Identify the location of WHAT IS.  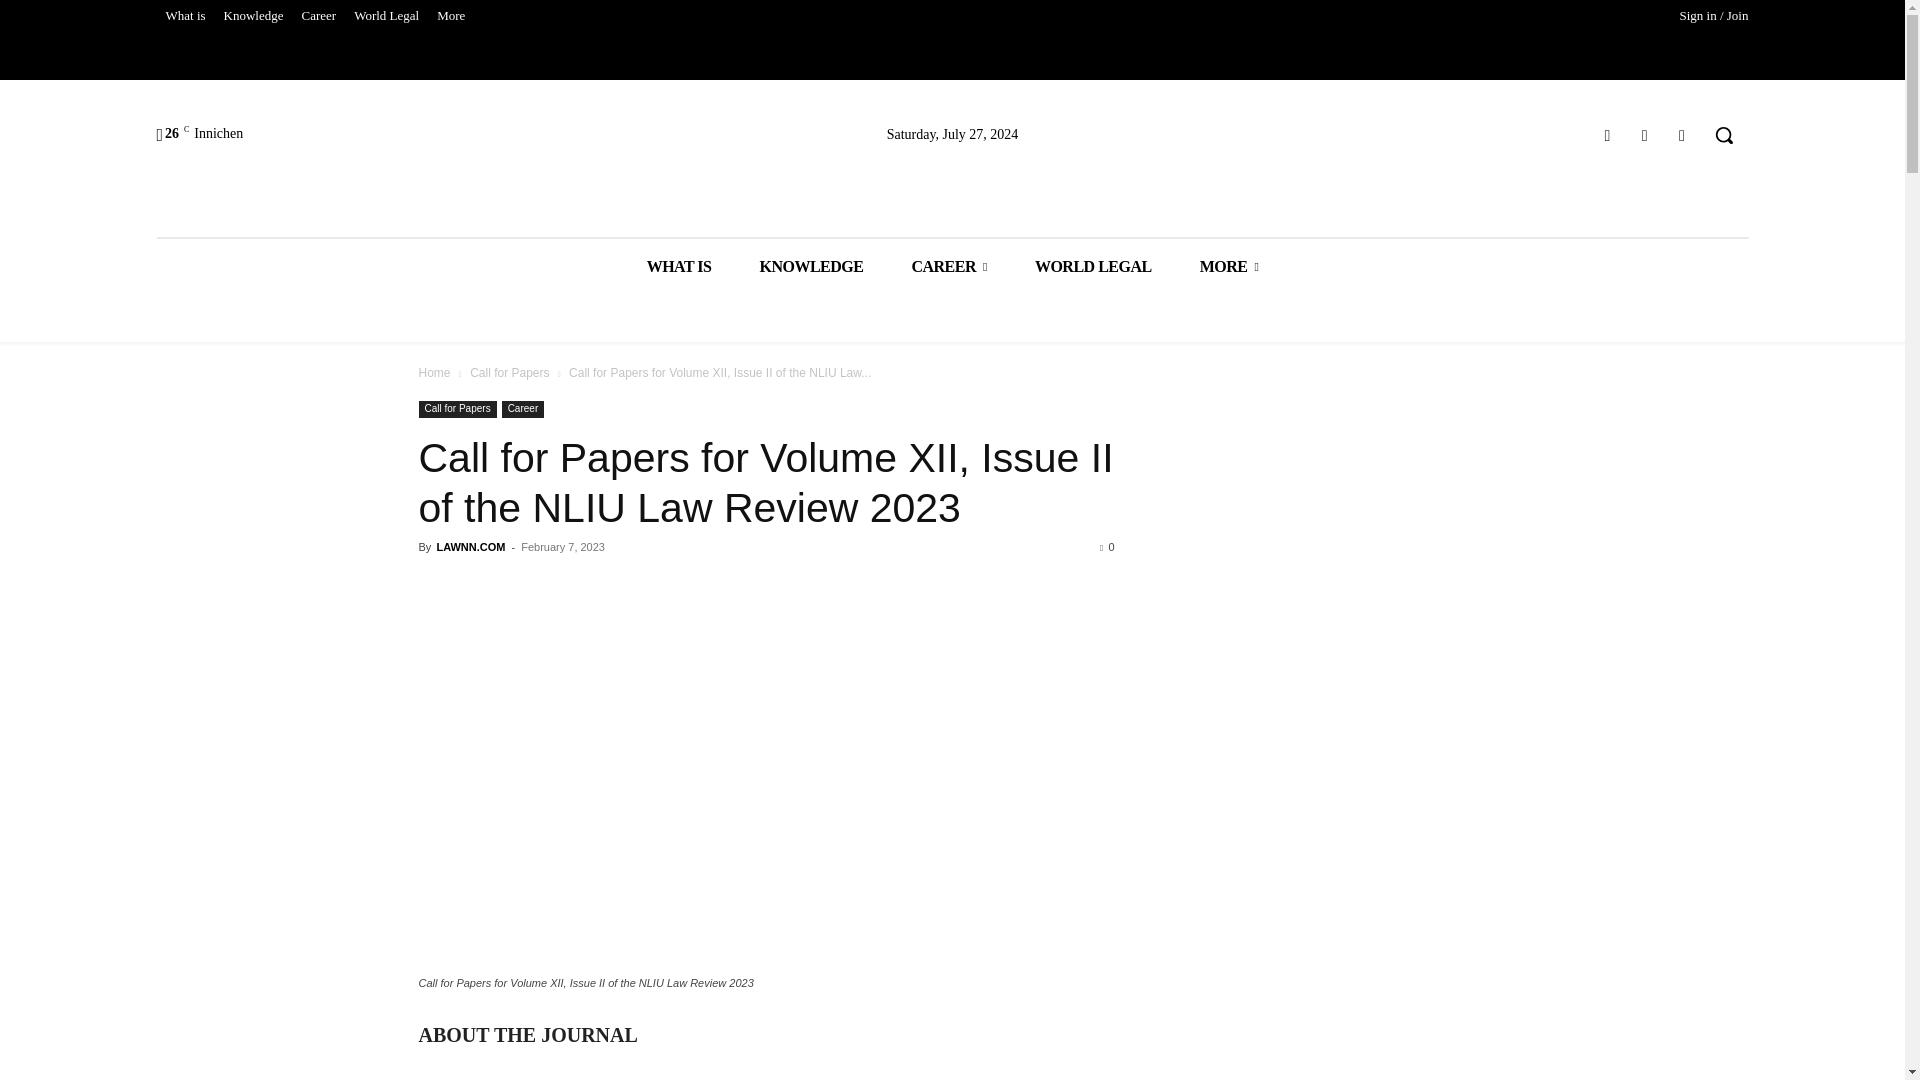
(678, 266).